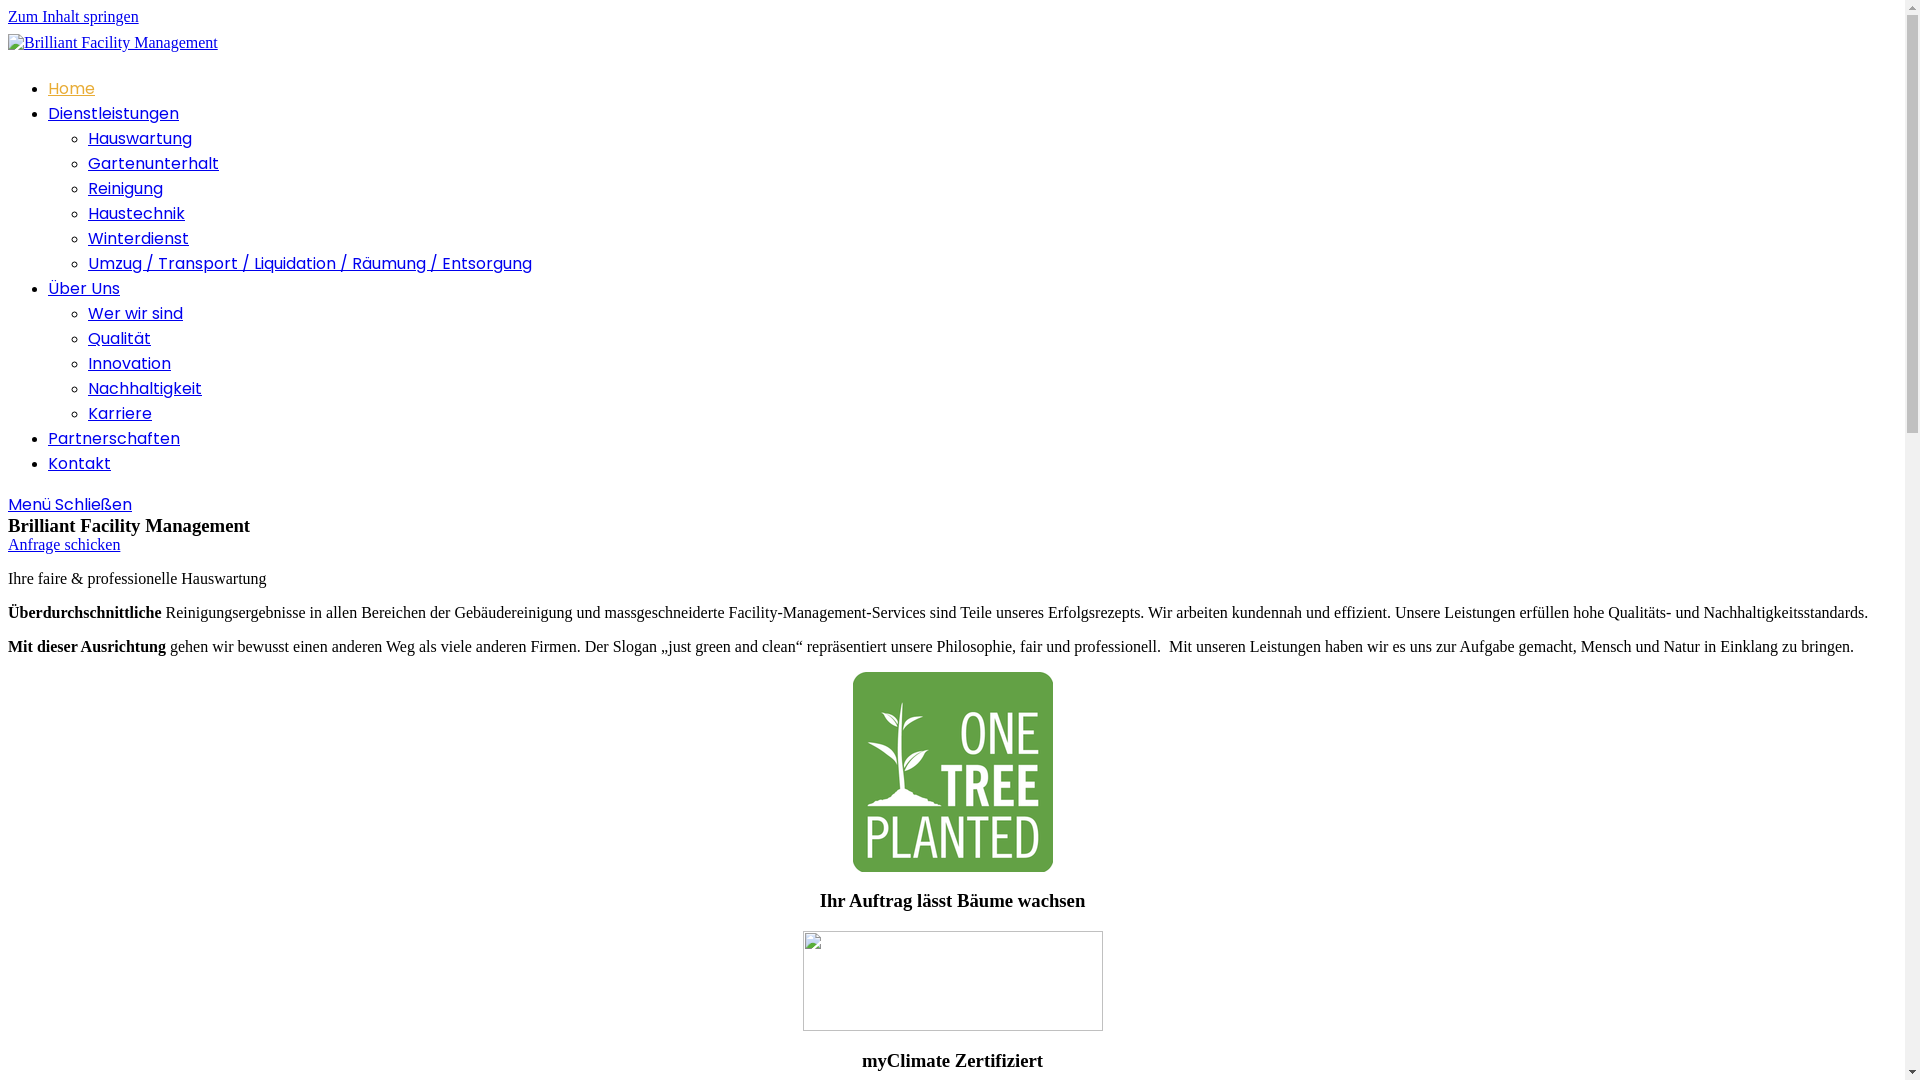  What do you see at coordinates (138, 238) in the screenshot?
I see `Winterdienst` at bounding box center [138, 238].